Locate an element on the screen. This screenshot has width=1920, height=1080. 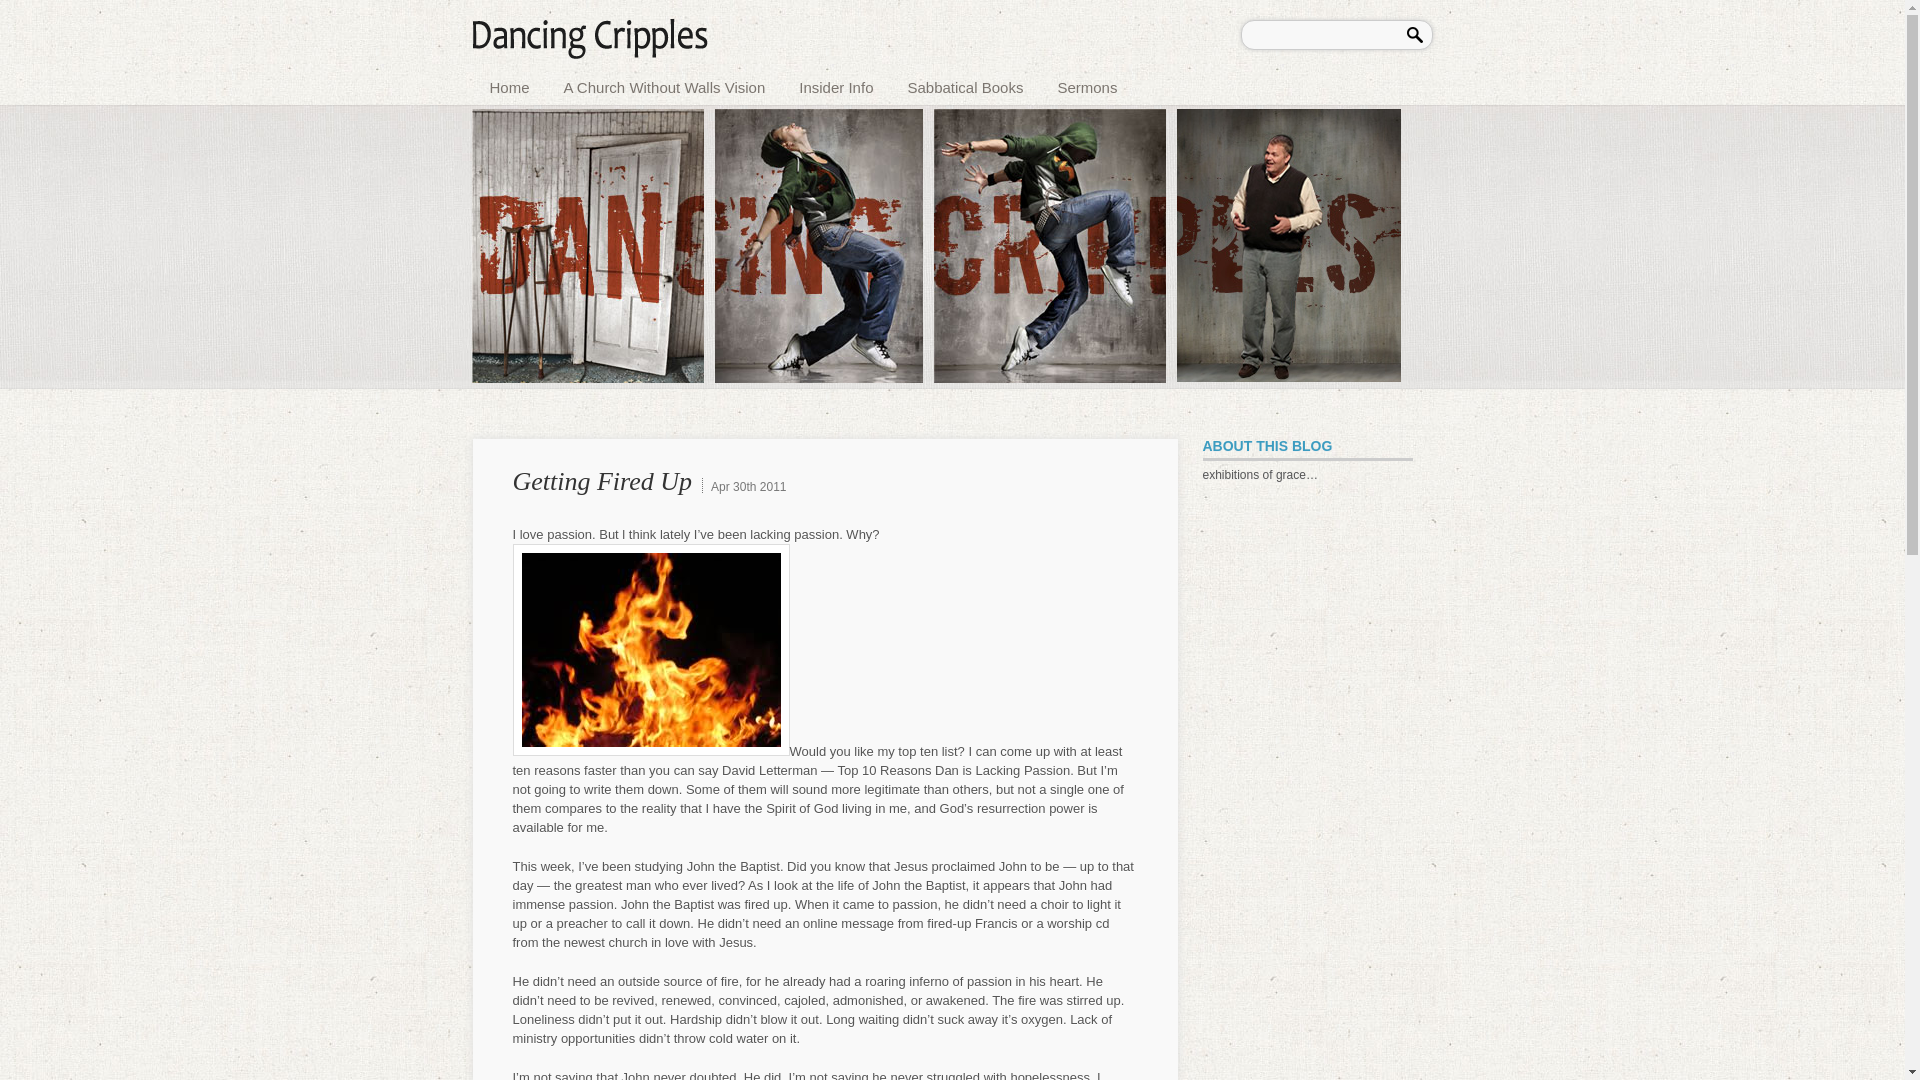
Sermons is located at coordinates (1086, 84).